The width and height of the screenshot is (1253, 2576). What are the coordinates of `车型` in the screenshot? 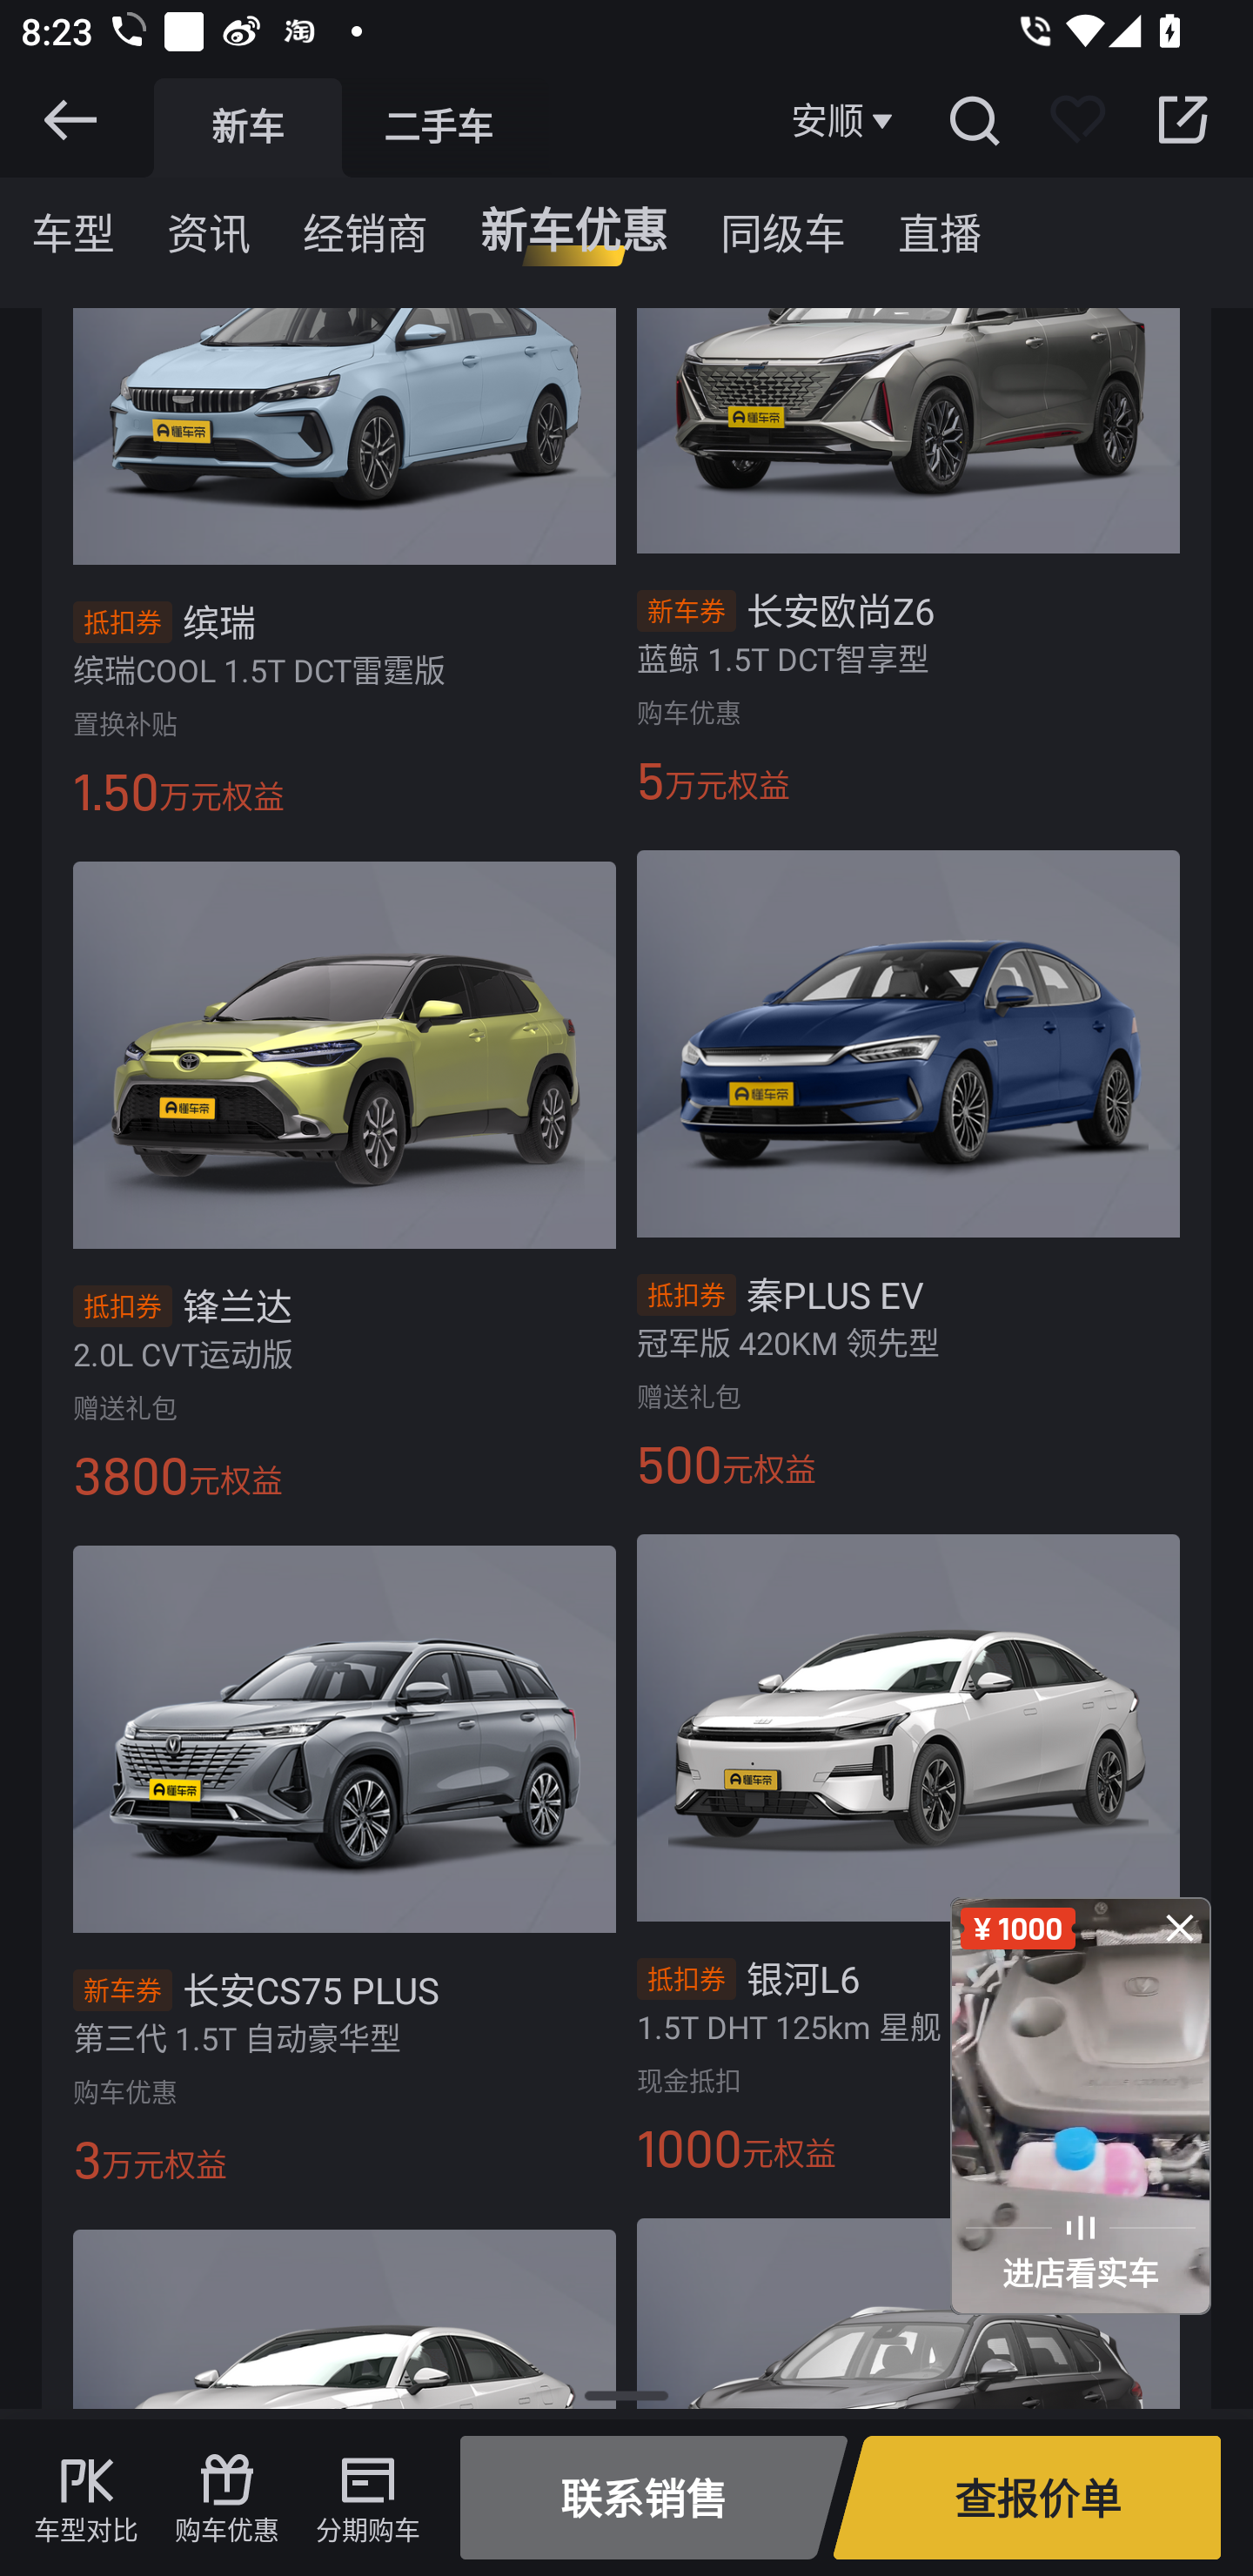 It's located at (73, 223).